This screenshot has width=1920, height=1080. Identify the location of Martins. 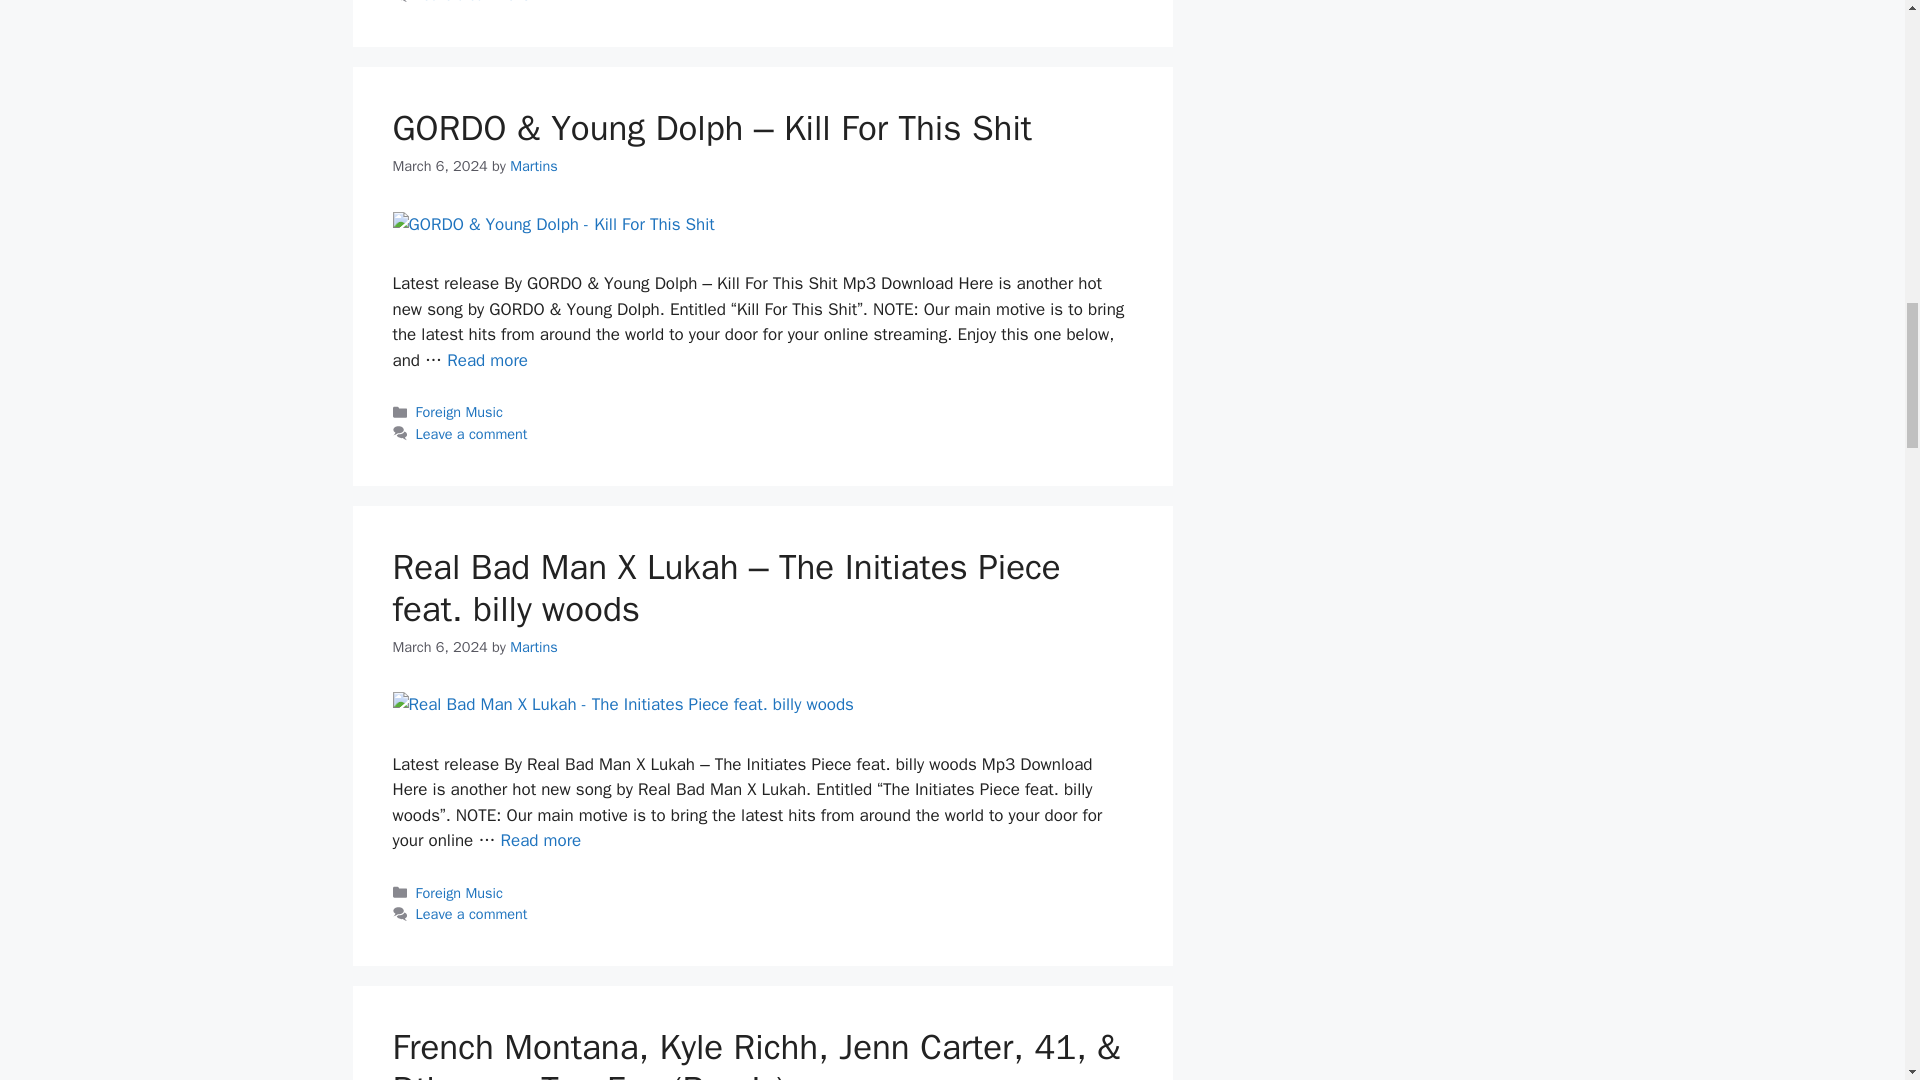
(534, 165).